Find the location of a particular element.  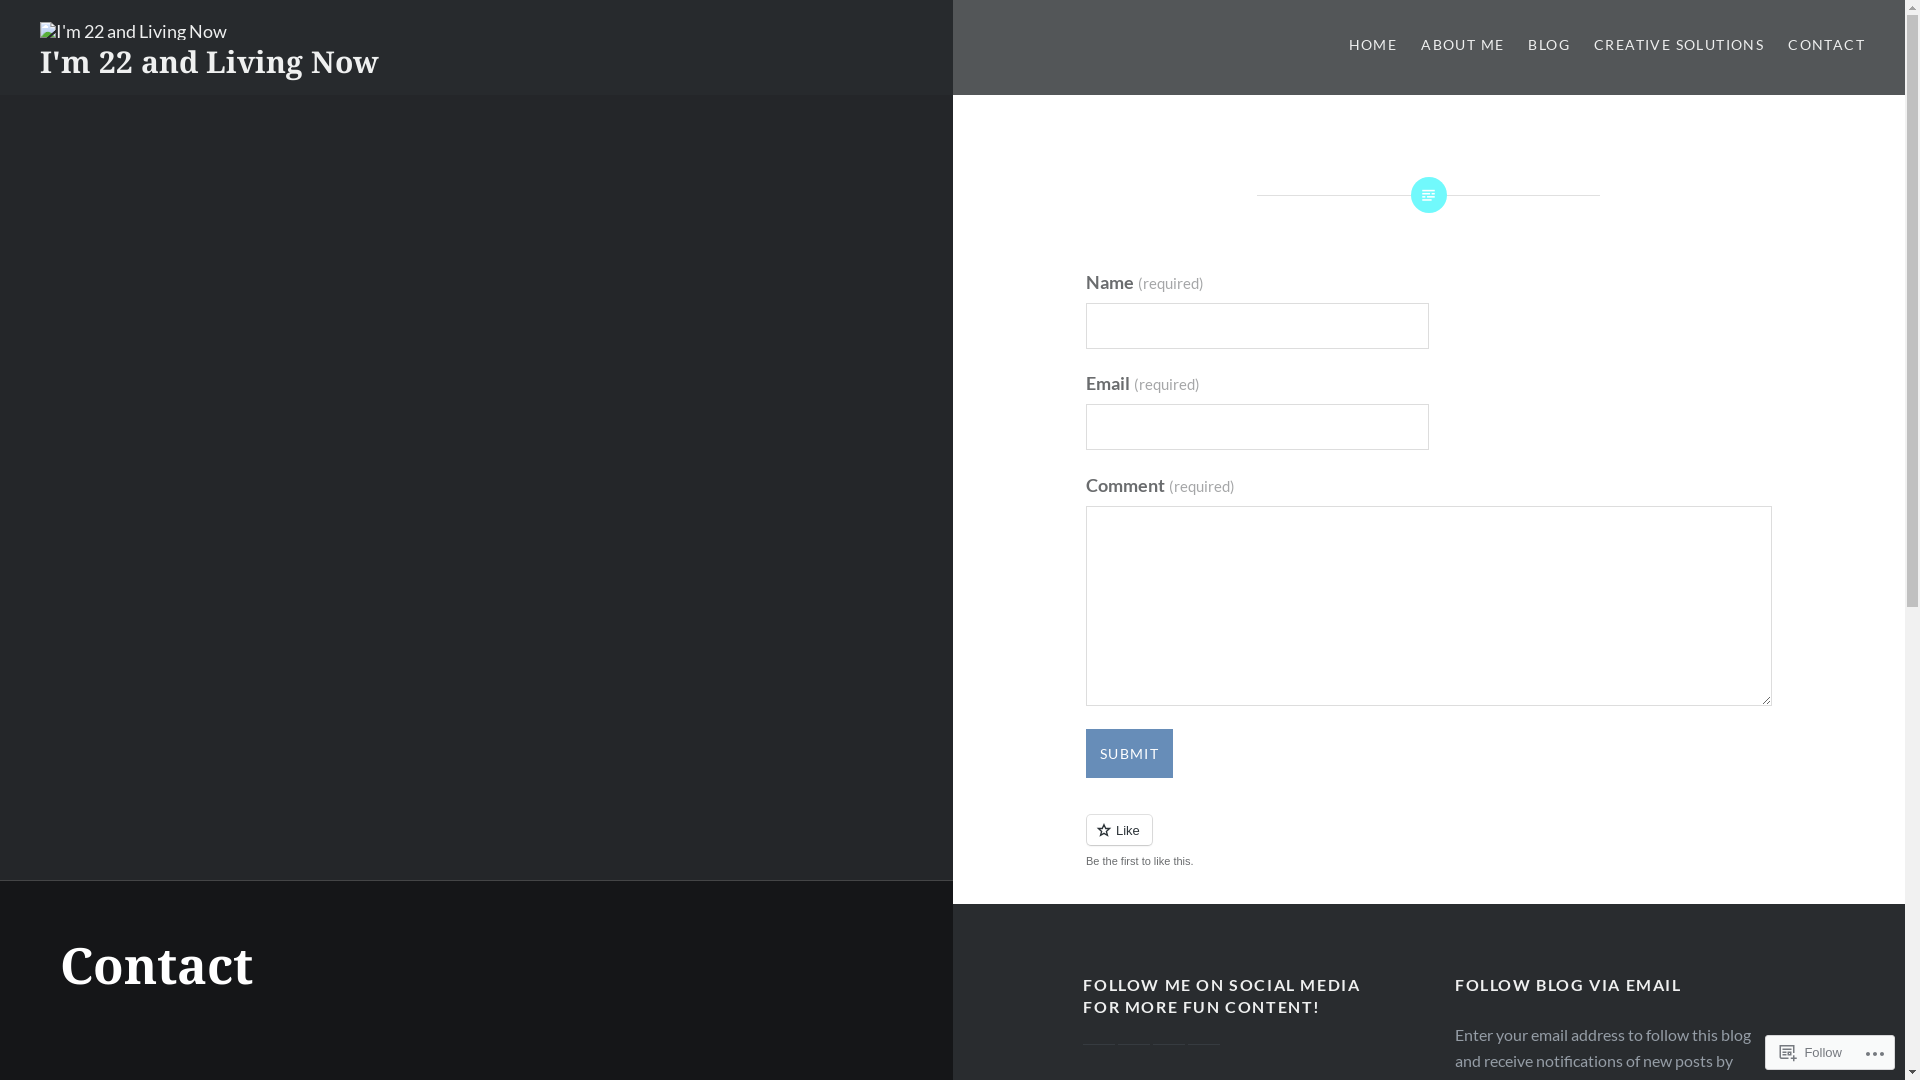

ABOUT ME is located at coordinates (1462, 46).